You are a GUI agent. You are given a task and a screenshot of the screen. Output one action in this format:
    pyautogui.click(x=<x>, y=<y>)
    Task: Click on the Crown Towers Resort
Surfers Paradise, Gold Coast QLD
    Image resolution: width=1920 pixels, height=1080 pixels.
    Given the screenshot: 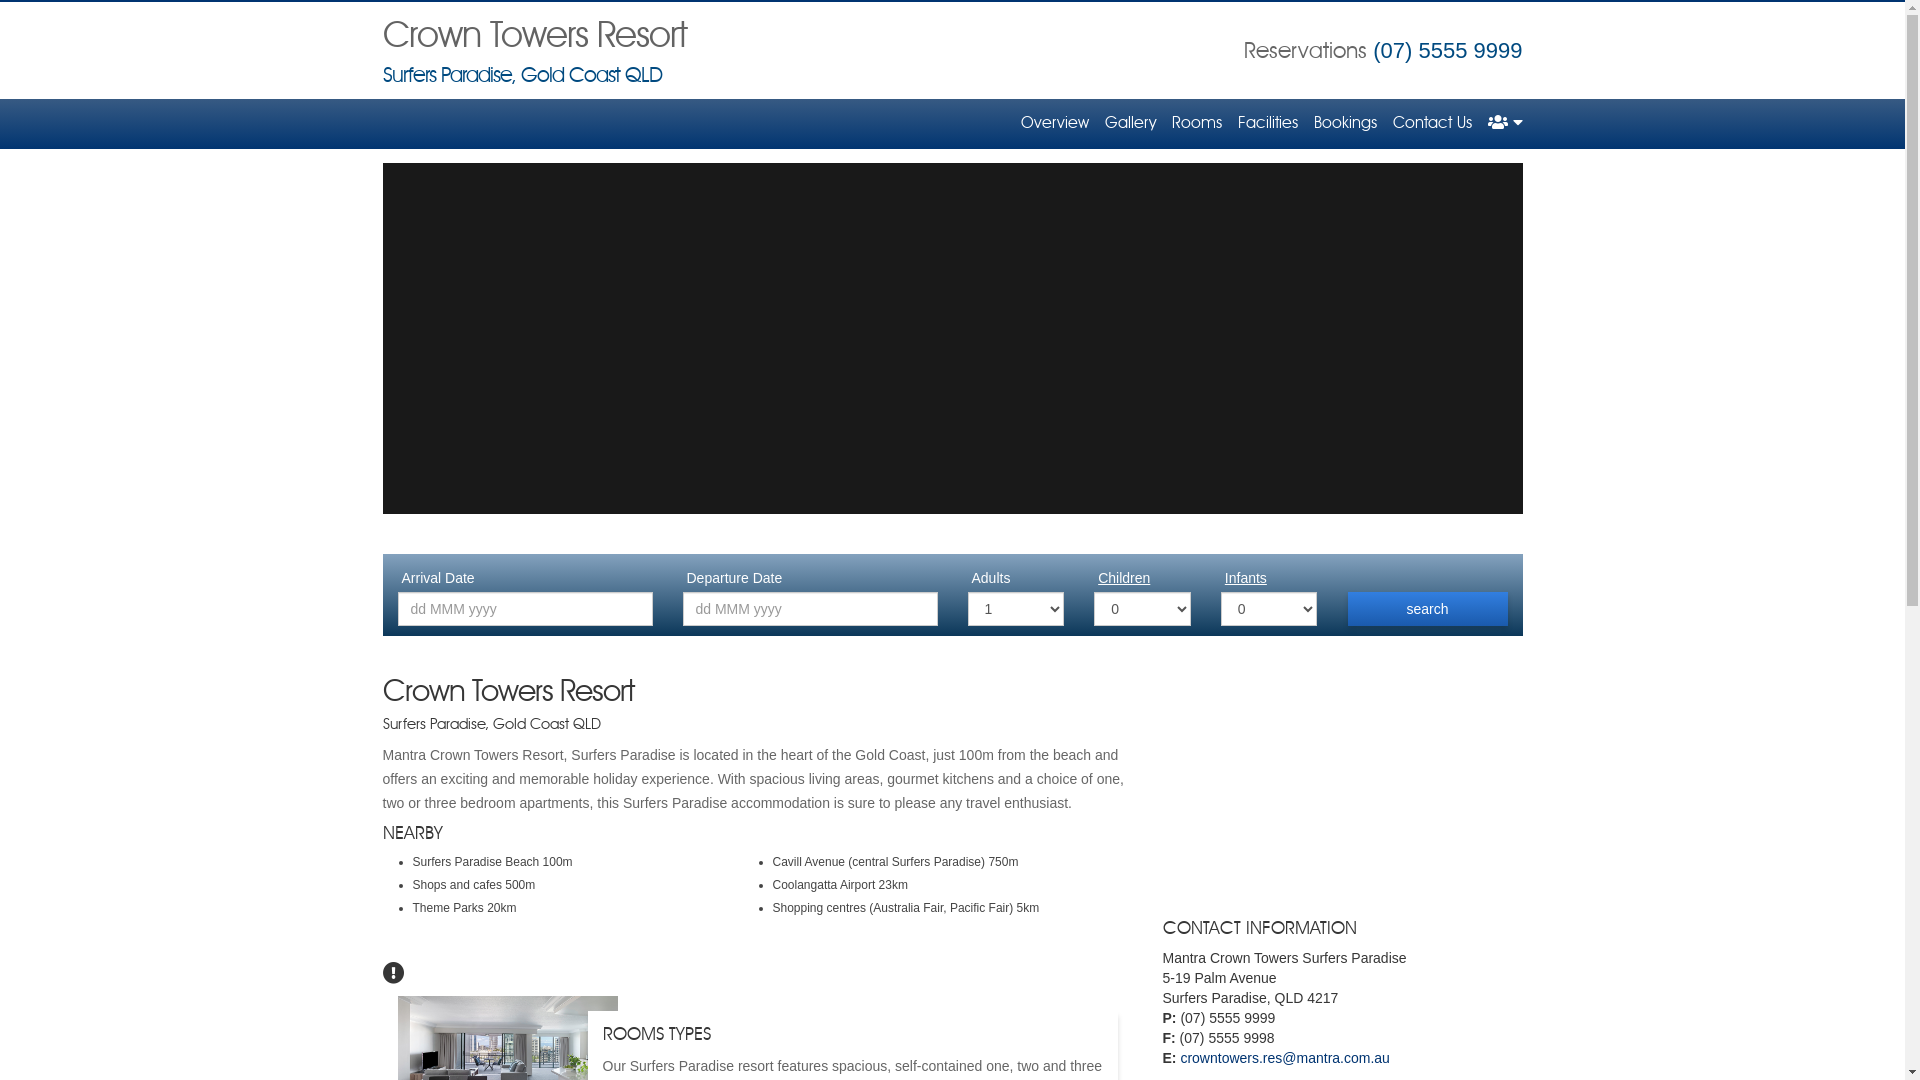 What is the action you would take?
    pyautogui.click(x=534, y=54)
    